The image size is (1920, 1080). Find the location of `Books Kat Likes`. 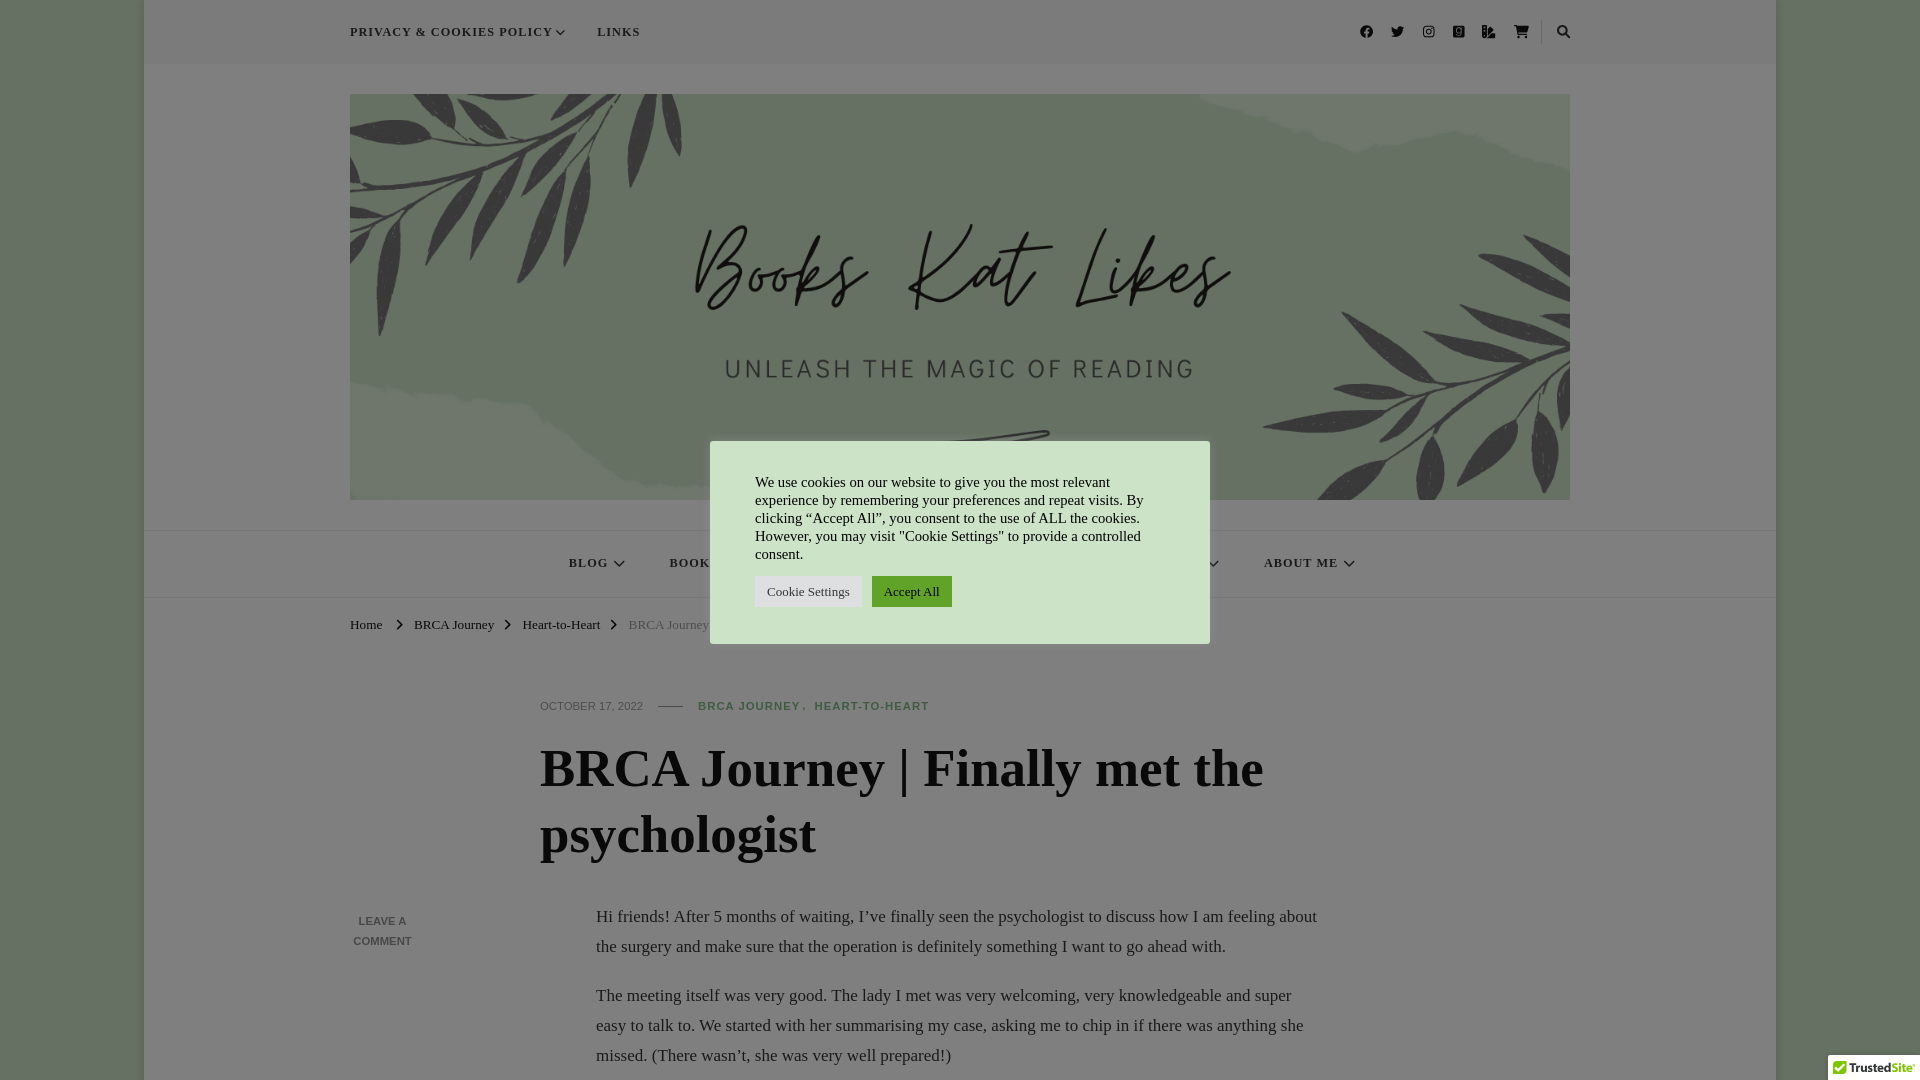

Books Kat Likes is located at coordinates (449, 518).